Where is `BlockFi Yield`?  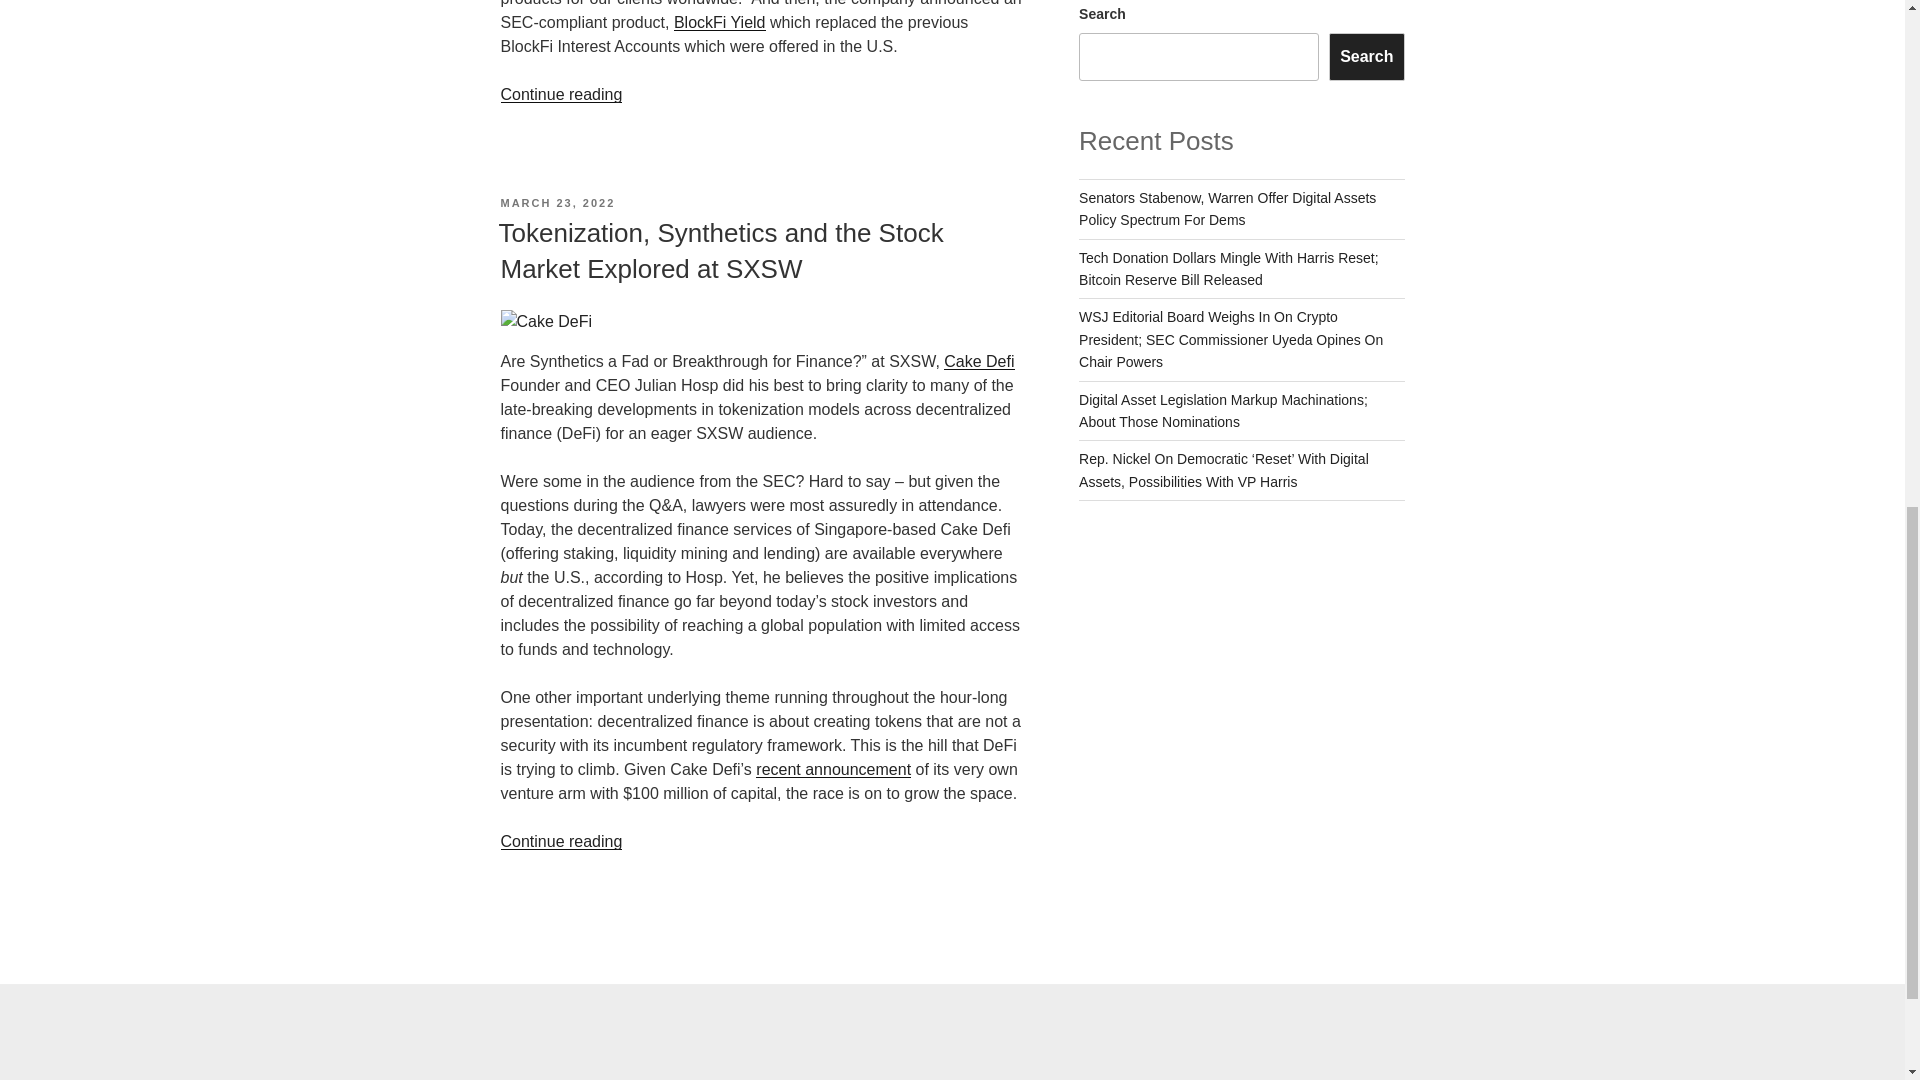
BlockFi Yield is located at coordinates (720, 22).